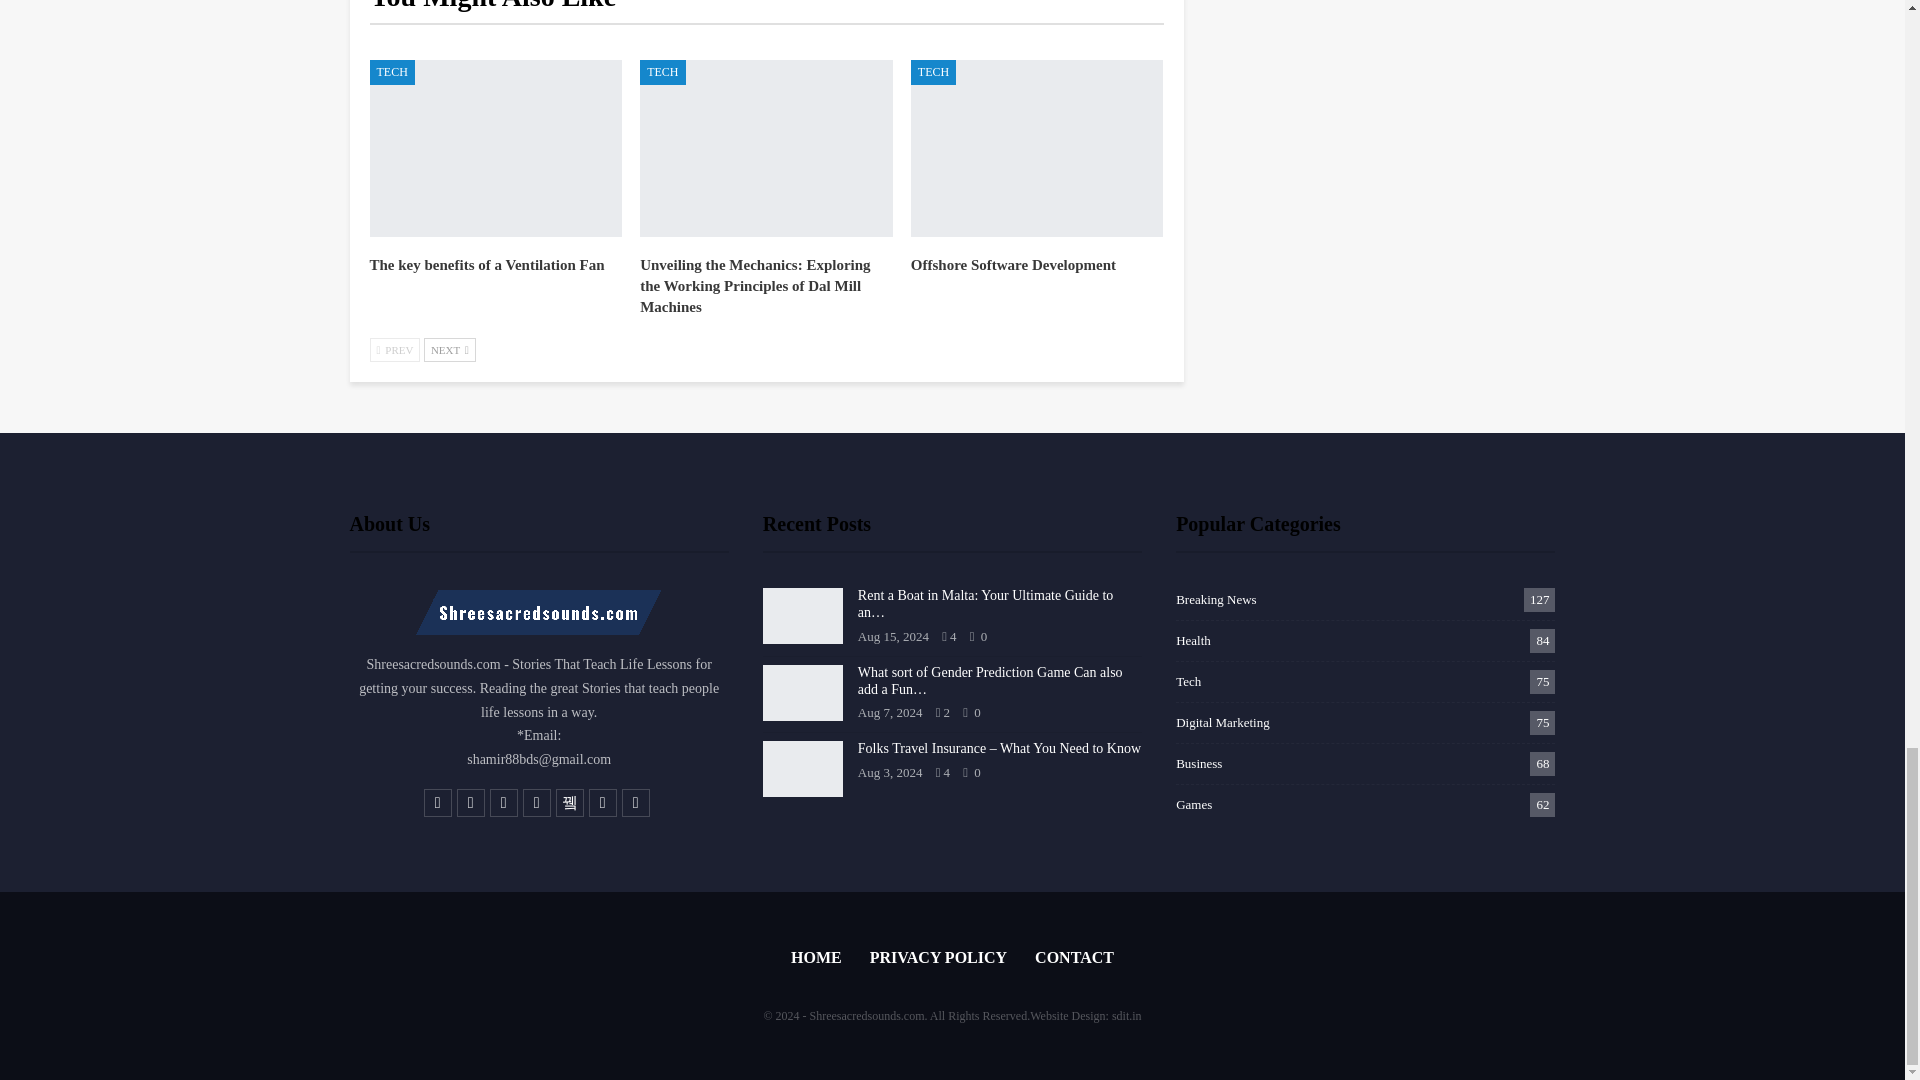 Image resolution: width=1920 pixels, height=1080 pixels. I want to click on The key benefits of a Ventilation Fan, so click(487, 265).